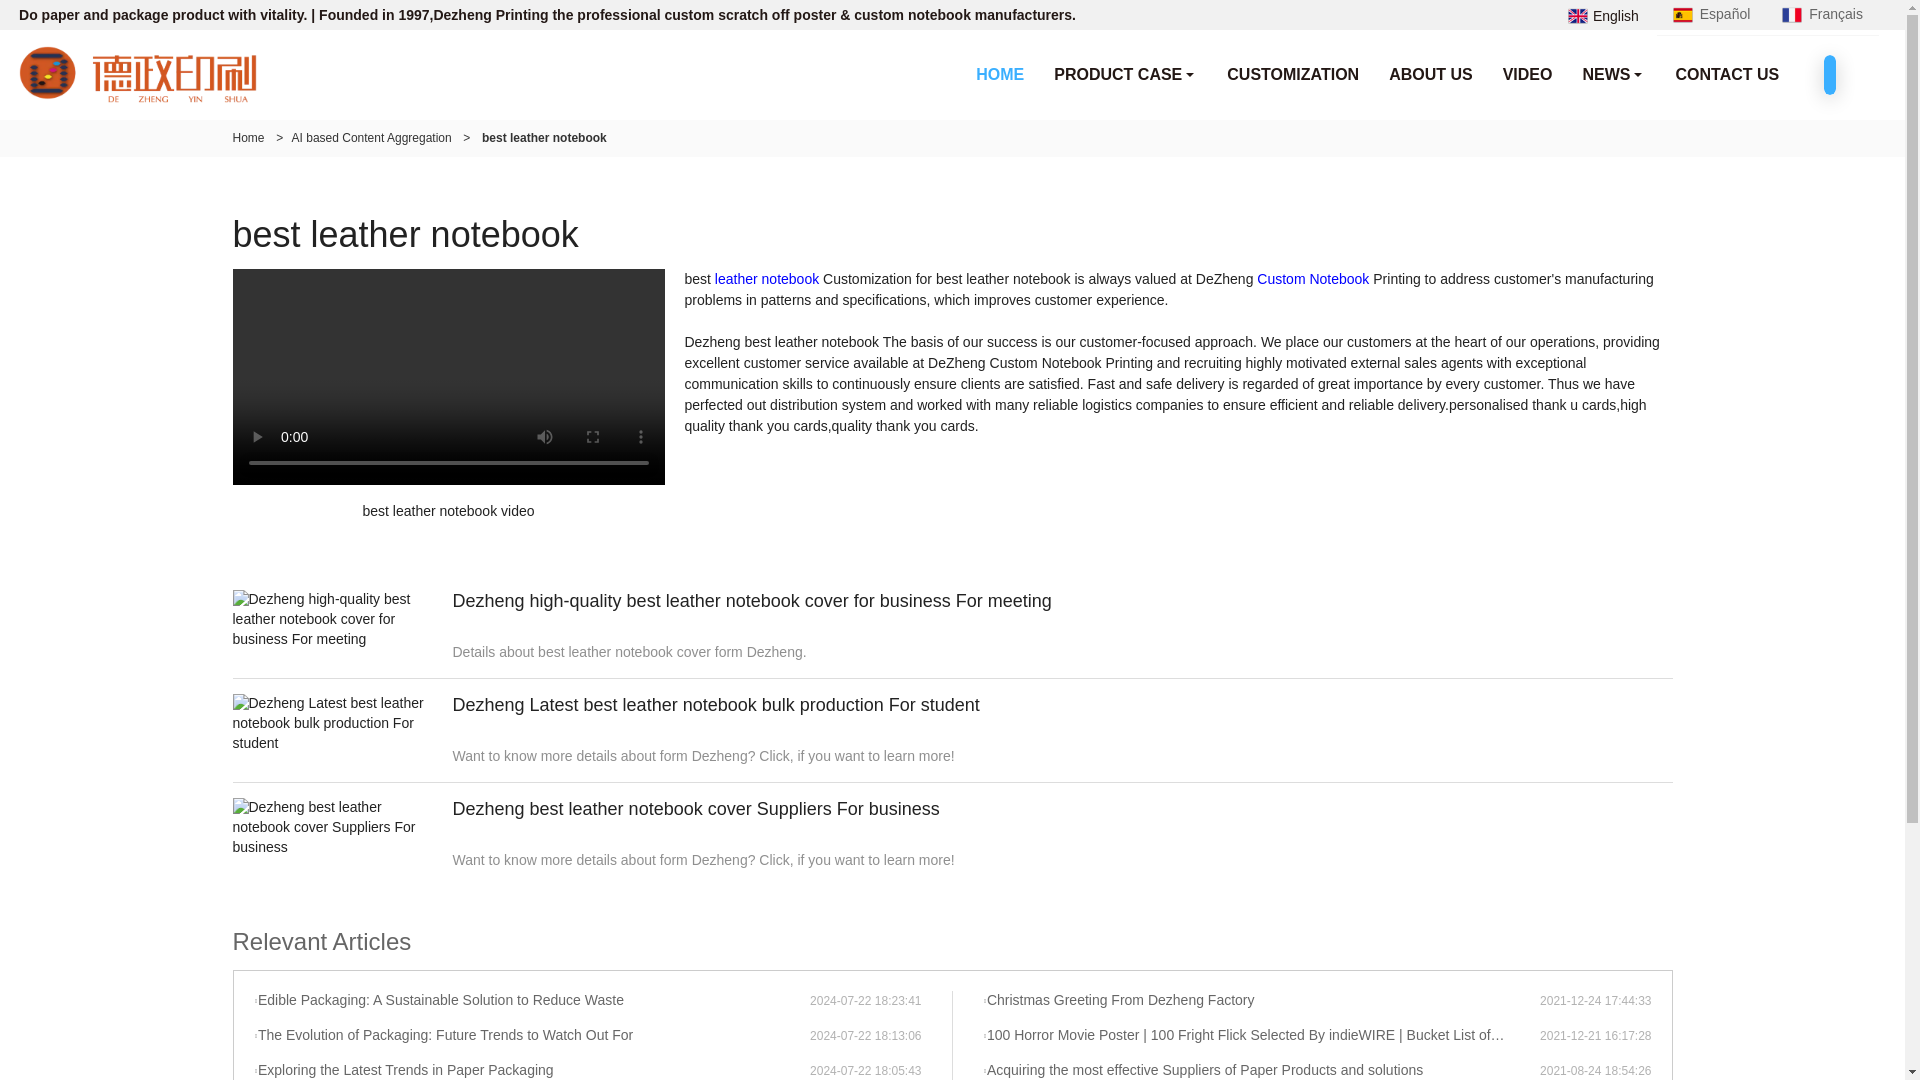 This screenshot has width=1920, height=1080. I want to click on PRODUCT CASE, so click(1124, 74).